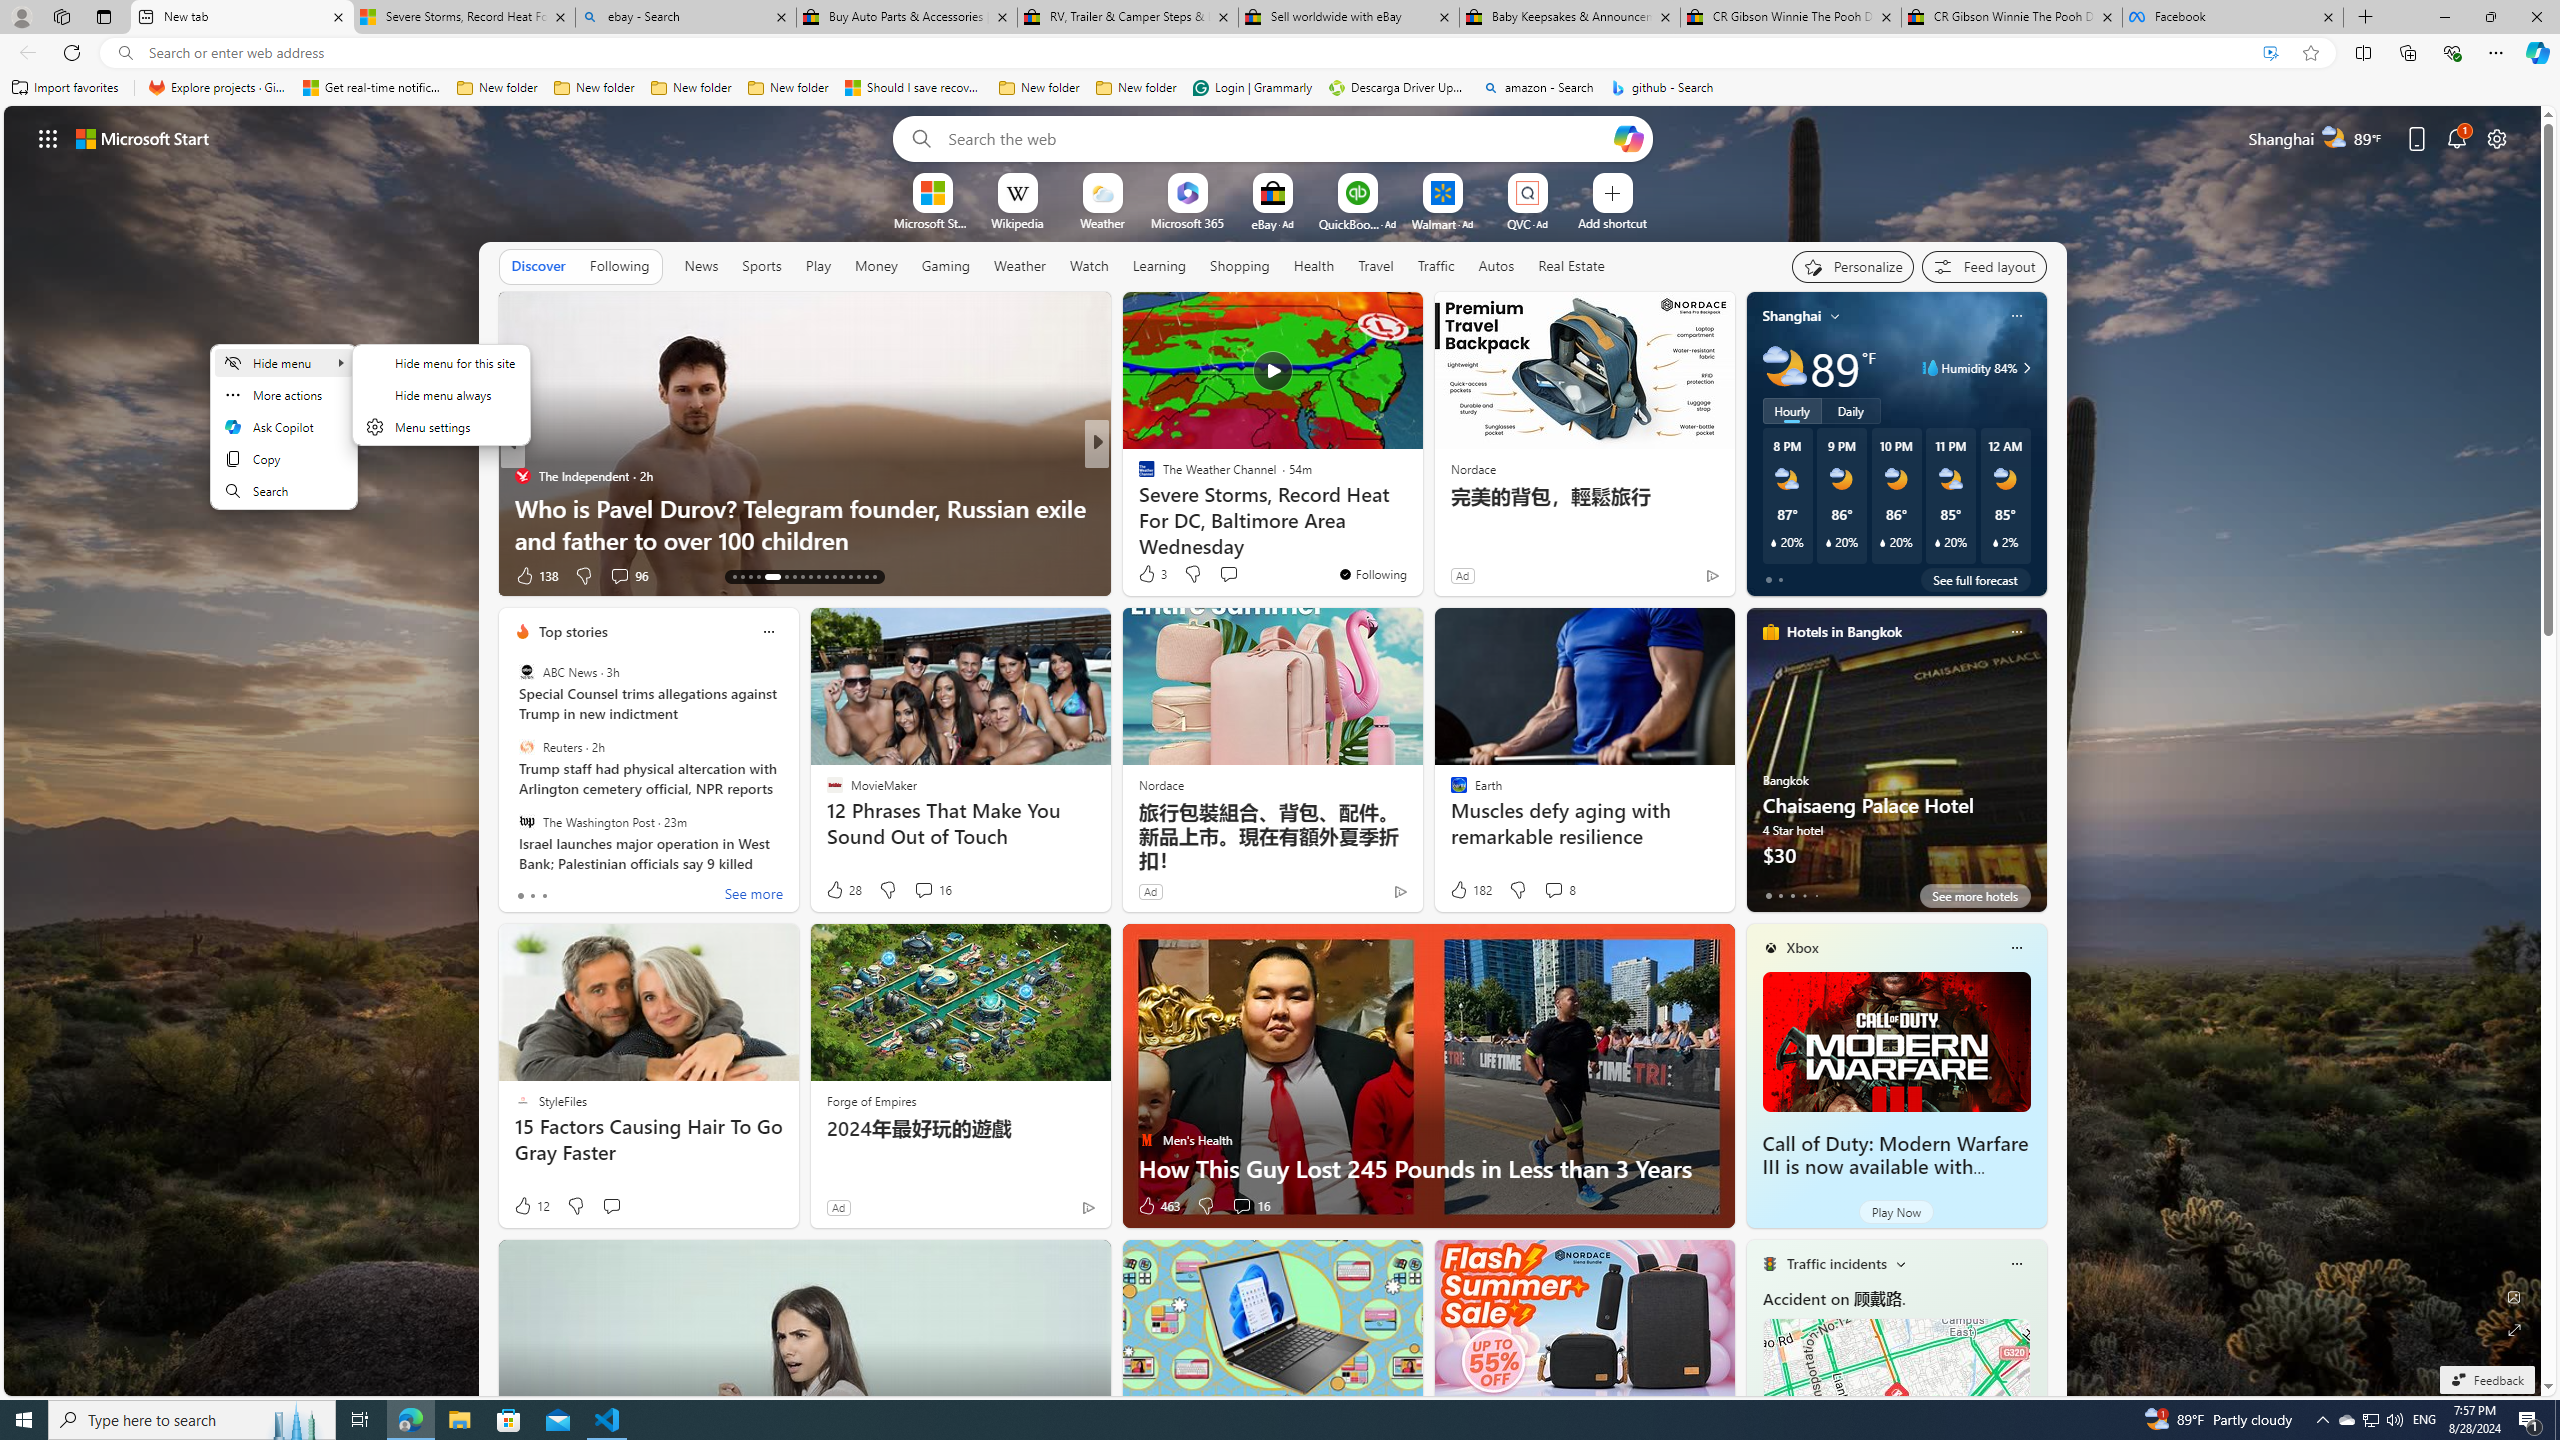 Image resolution: width=2560 pixels, height=1440 pixels. Describe the element at coordinates (1770, 631) in the screenshot. I see `hotels-header-icon` at that location.